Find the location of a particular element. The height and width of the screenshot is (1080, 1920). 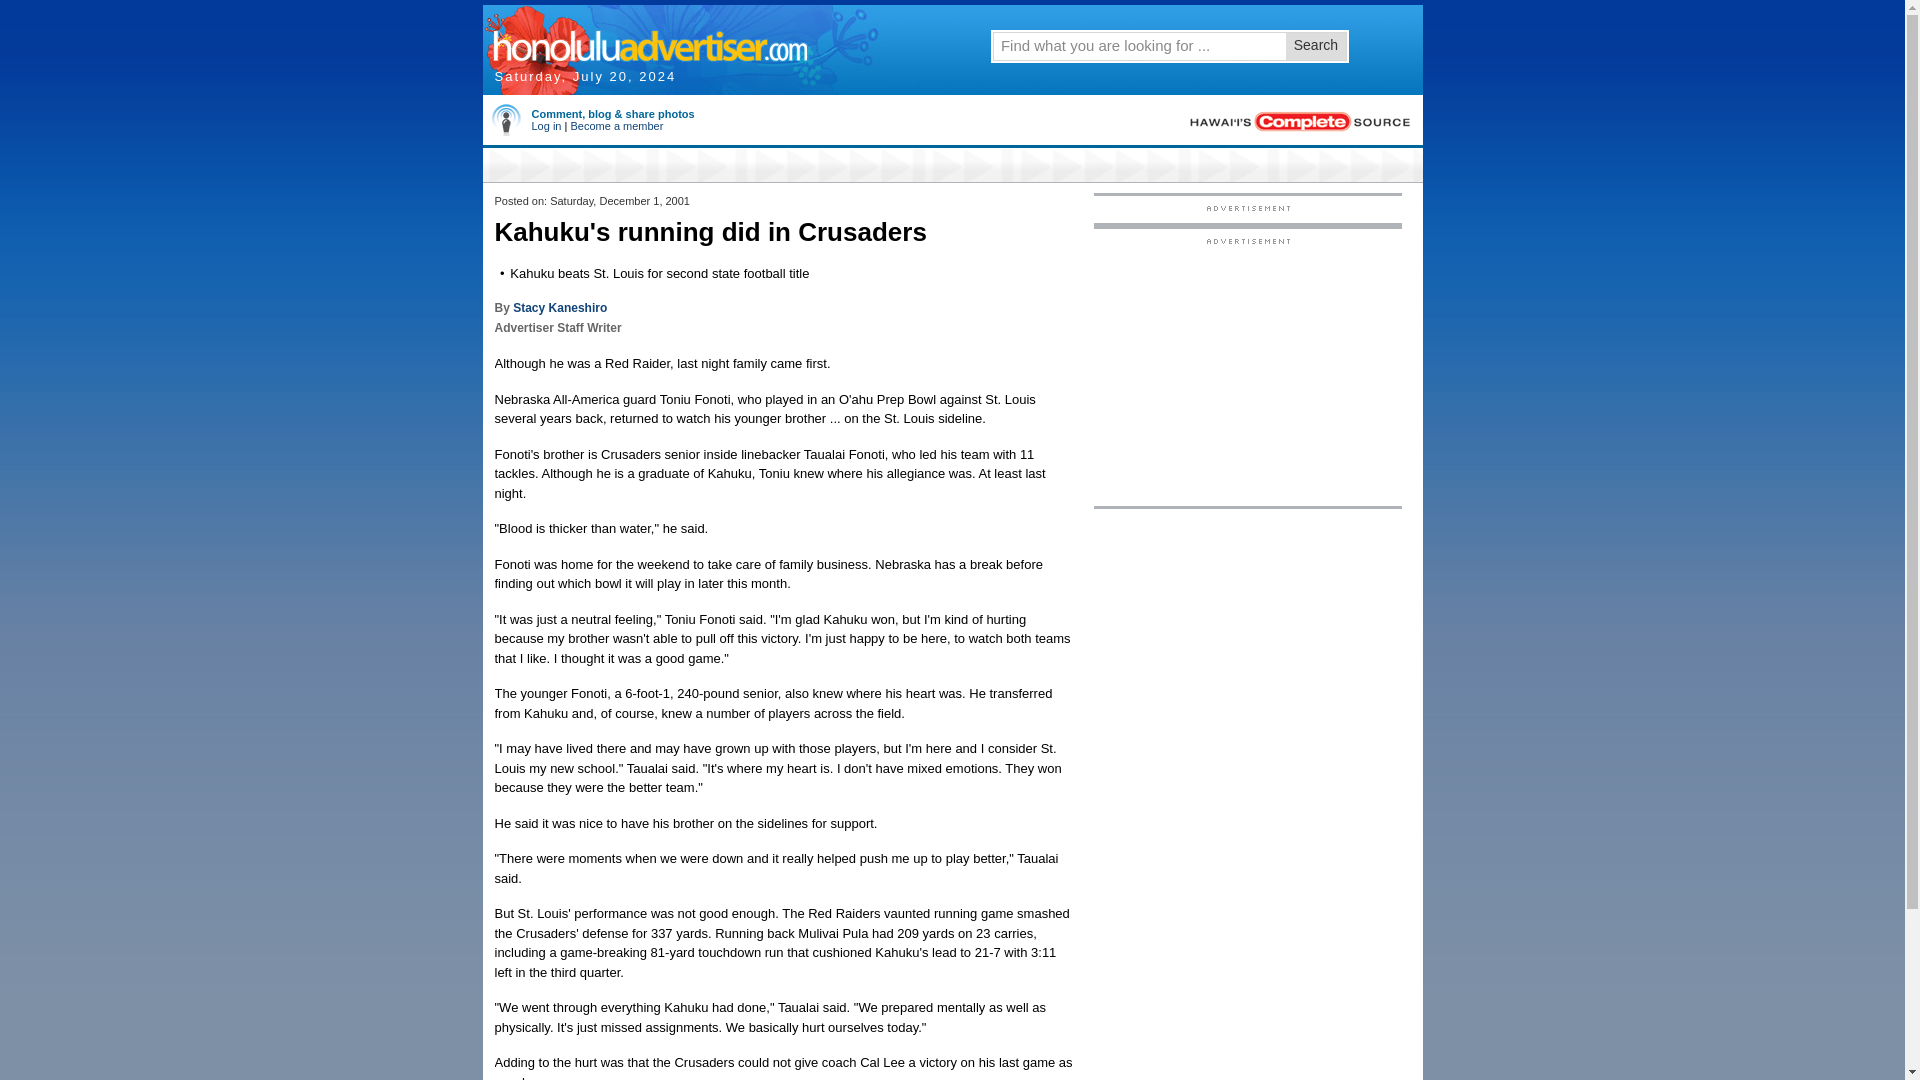

Become a member is located at coordinates (616, 125).